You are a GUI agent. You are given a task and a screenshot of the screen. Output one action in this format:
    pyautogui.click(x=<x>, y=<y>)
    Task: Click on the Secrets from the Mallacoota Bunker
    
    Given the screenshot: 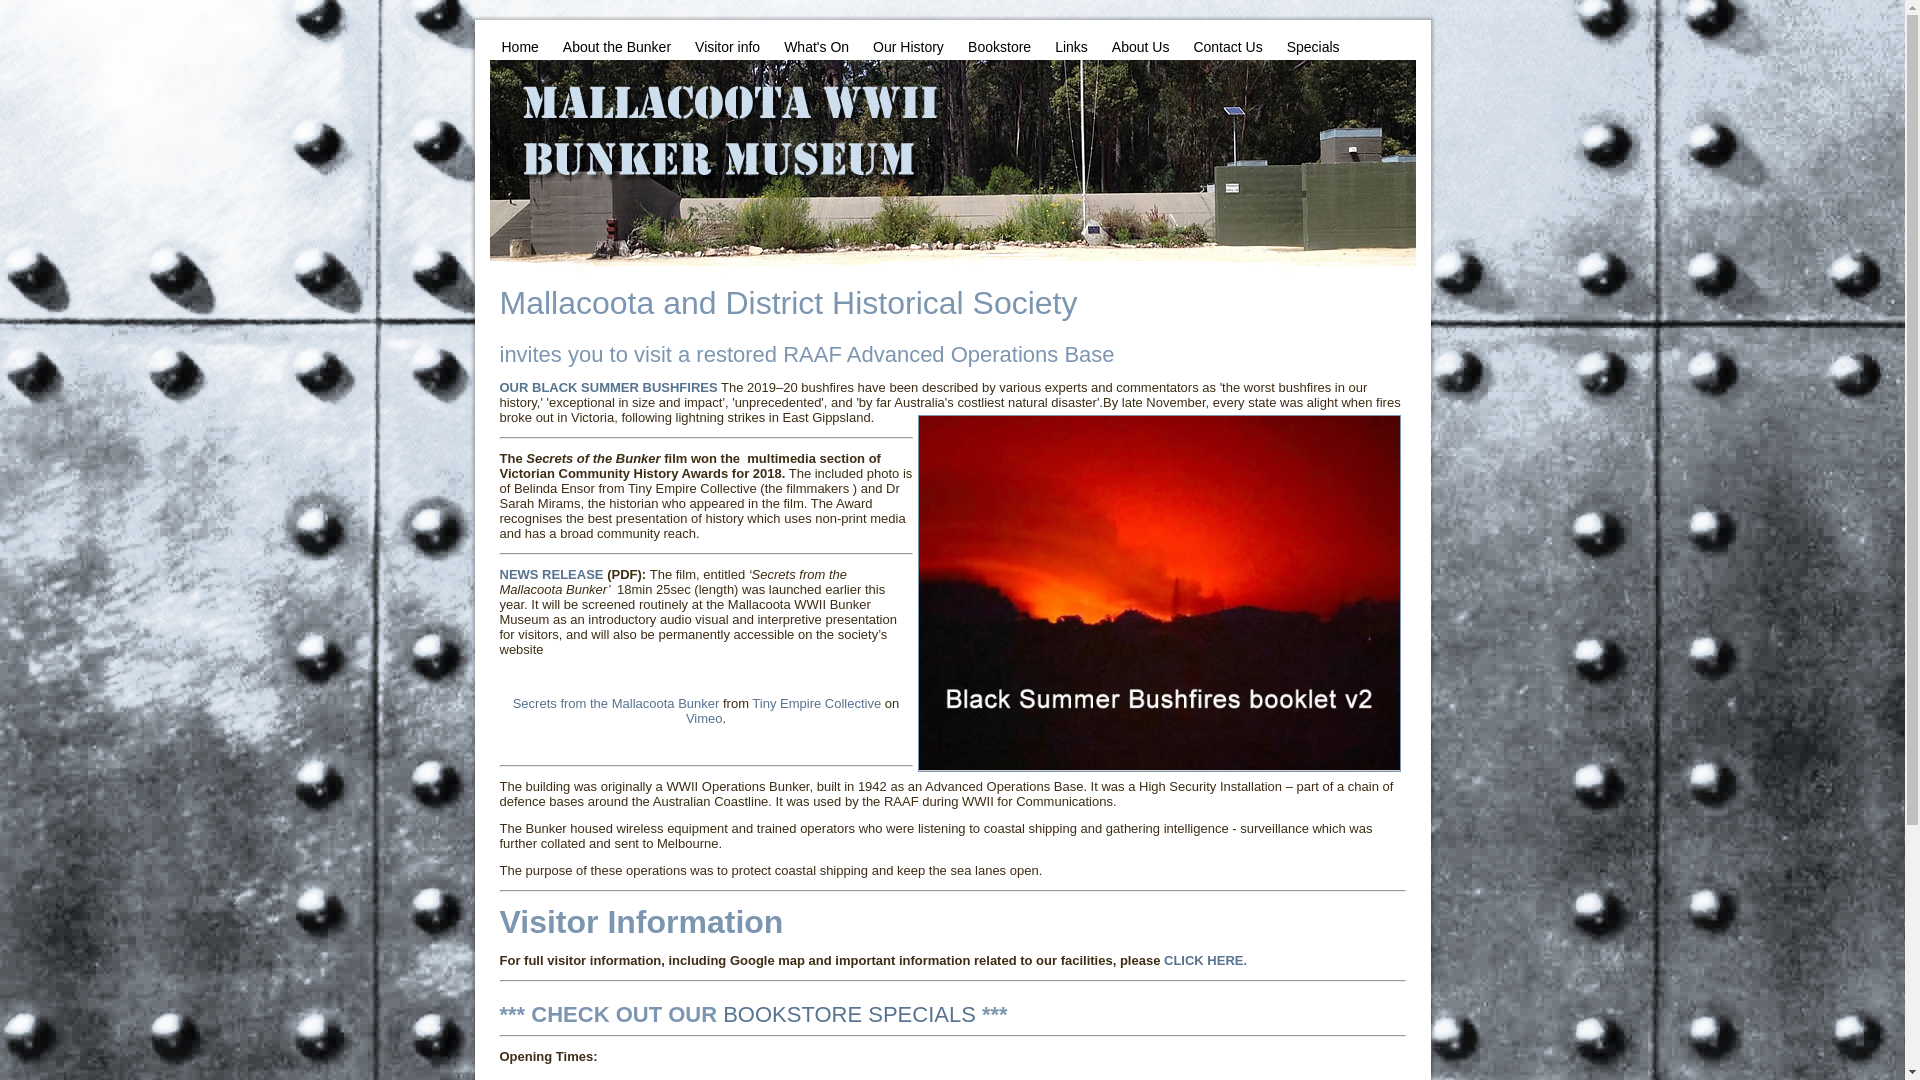 What is the action you would take?
    pyautogui.click(x=616, y=704)
    